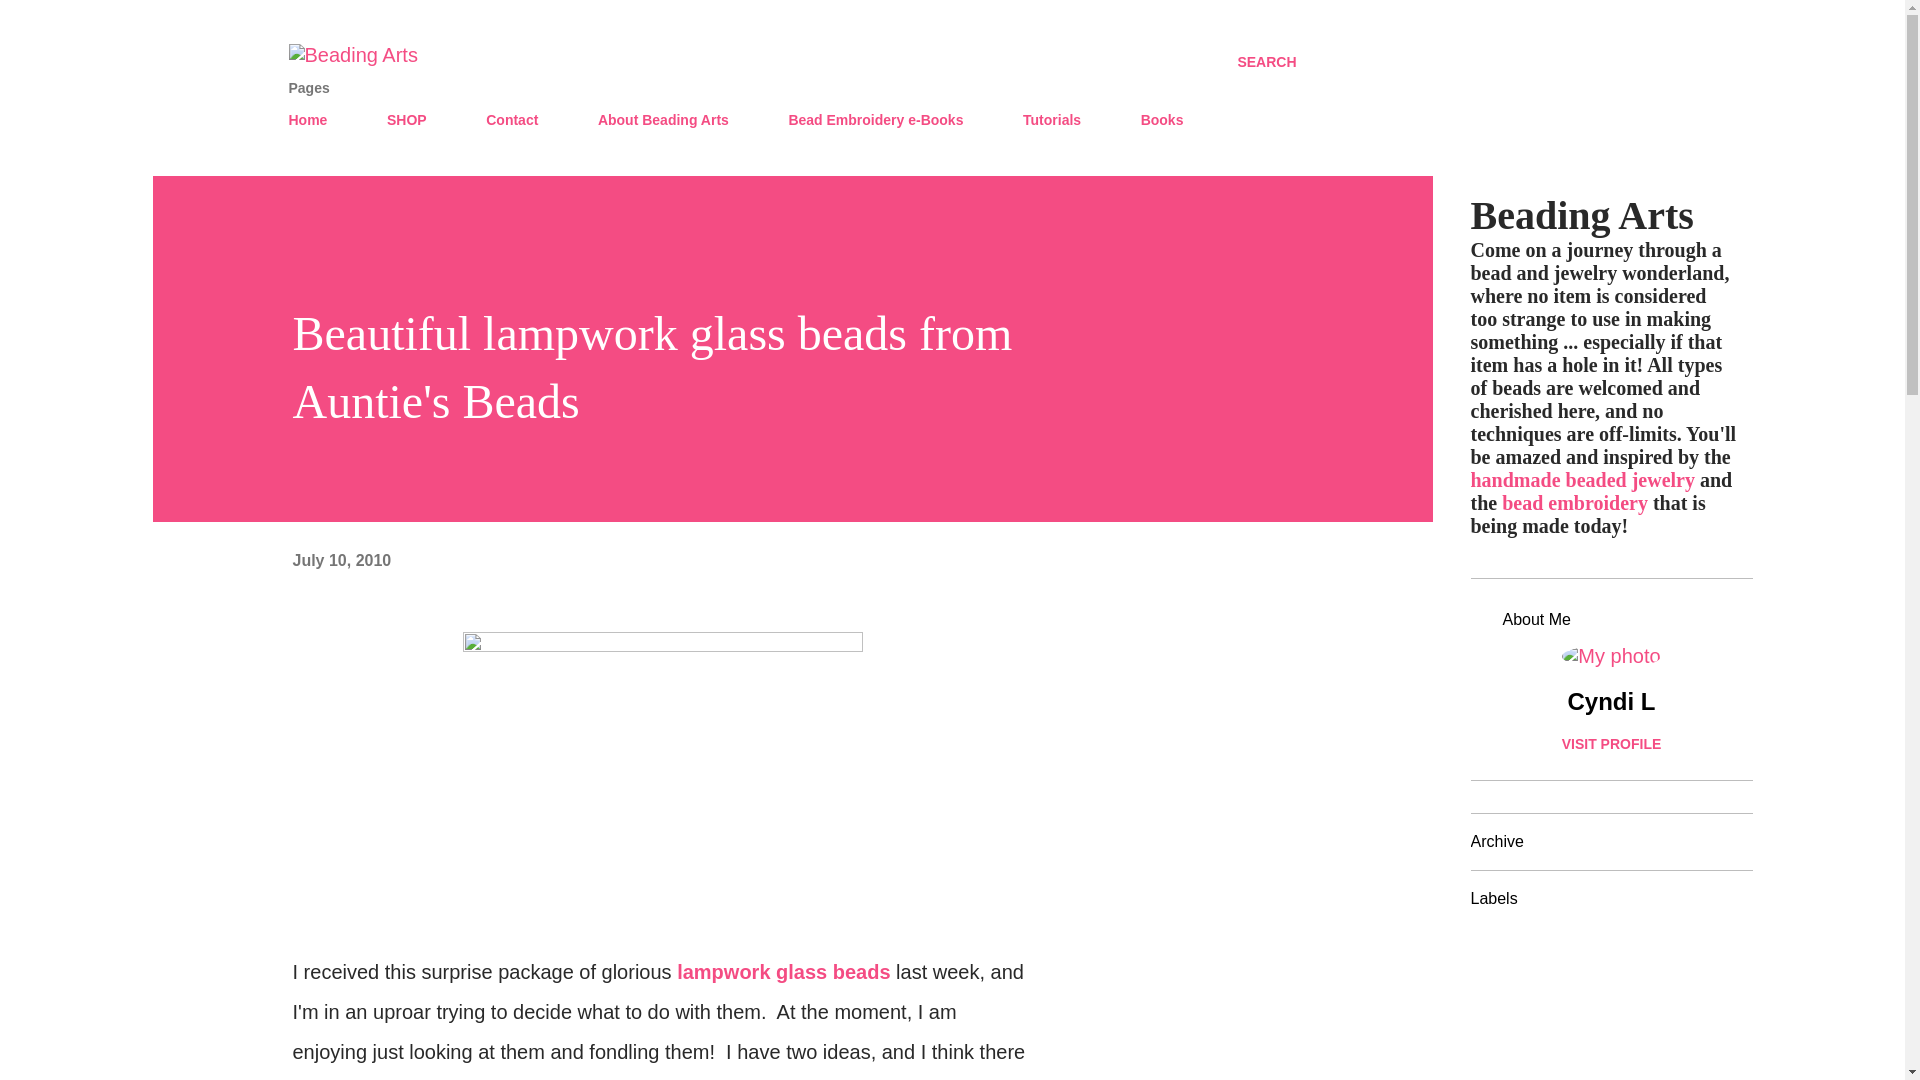 The height and width of the screenshot is (1080, 1920). What do you see at coordinates (875, 120) in the screenshot?
I see `Bead Embroidery e-Books` at bounding box center [875, 120].